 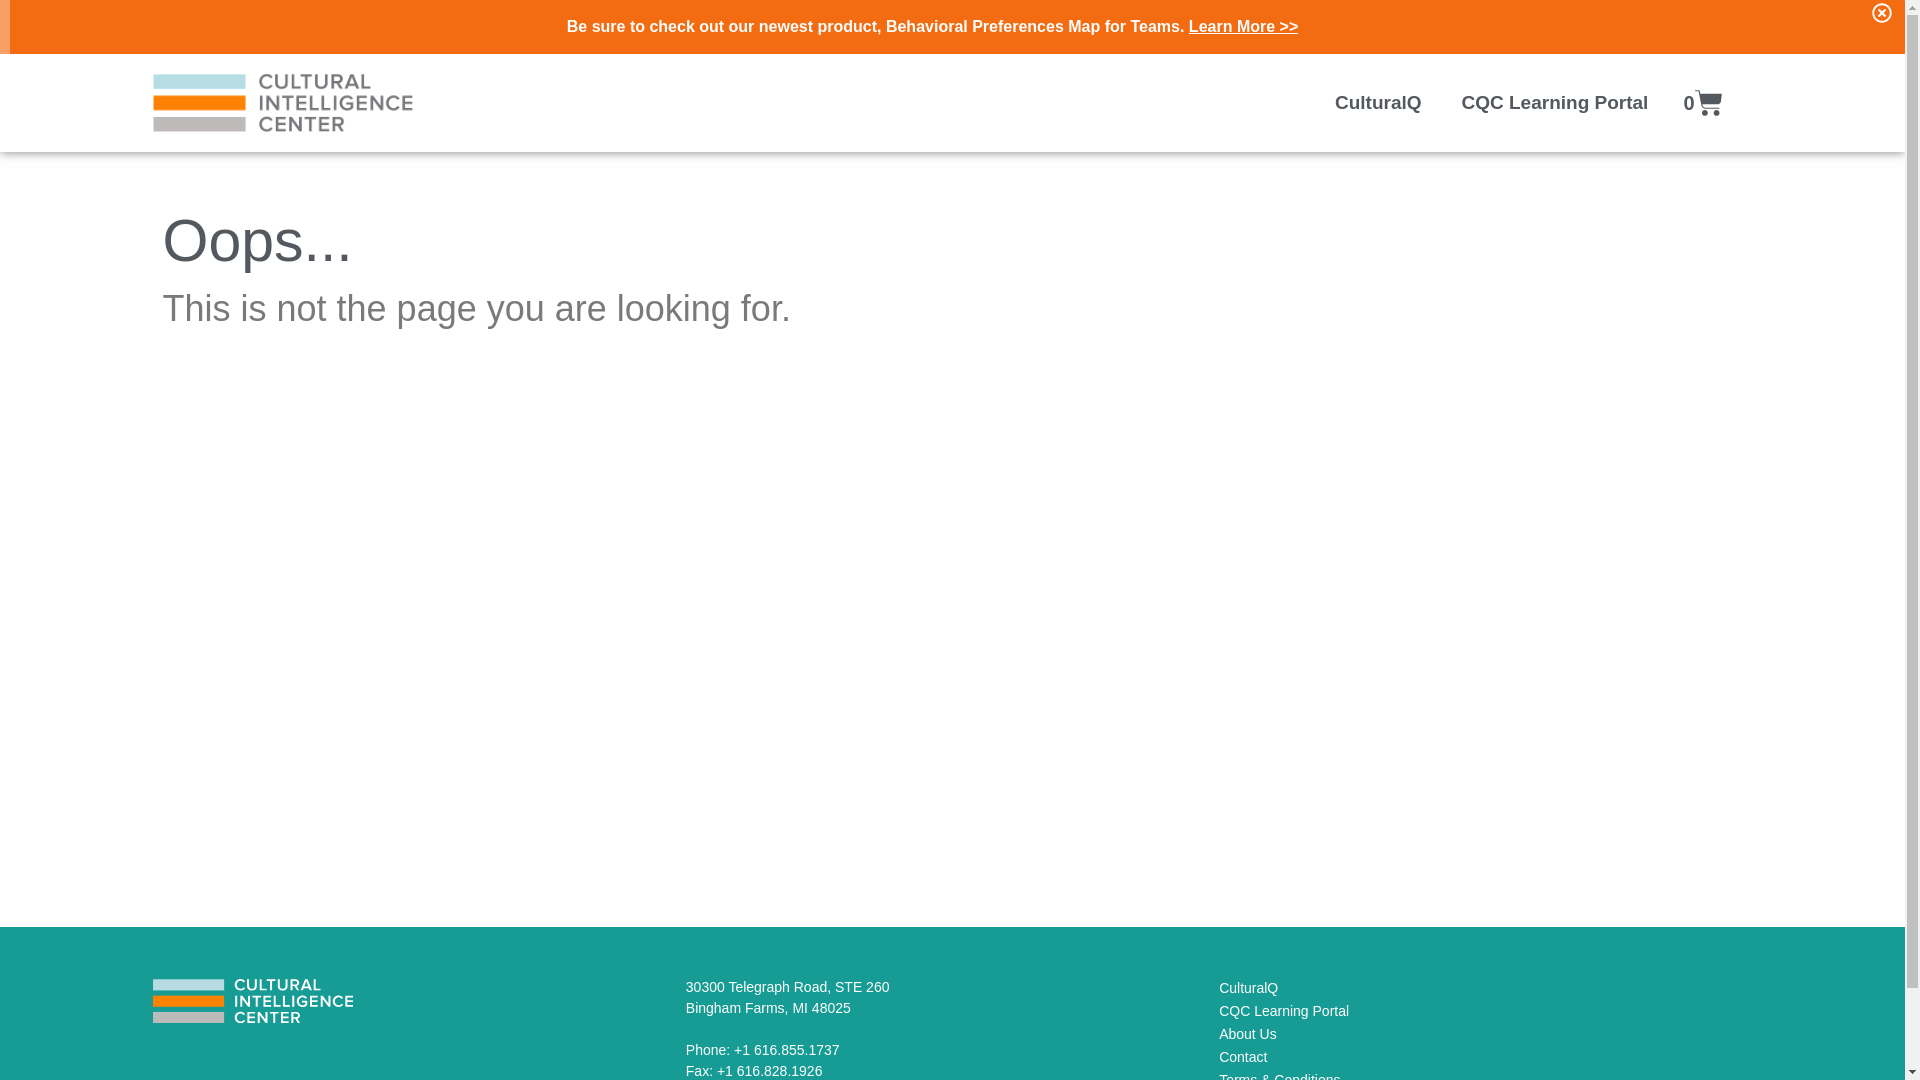 What do you see at coordinates (1554, 102) in the screenshot?
I see `CQC Learning Portal` at bounding box center [1554, 102].